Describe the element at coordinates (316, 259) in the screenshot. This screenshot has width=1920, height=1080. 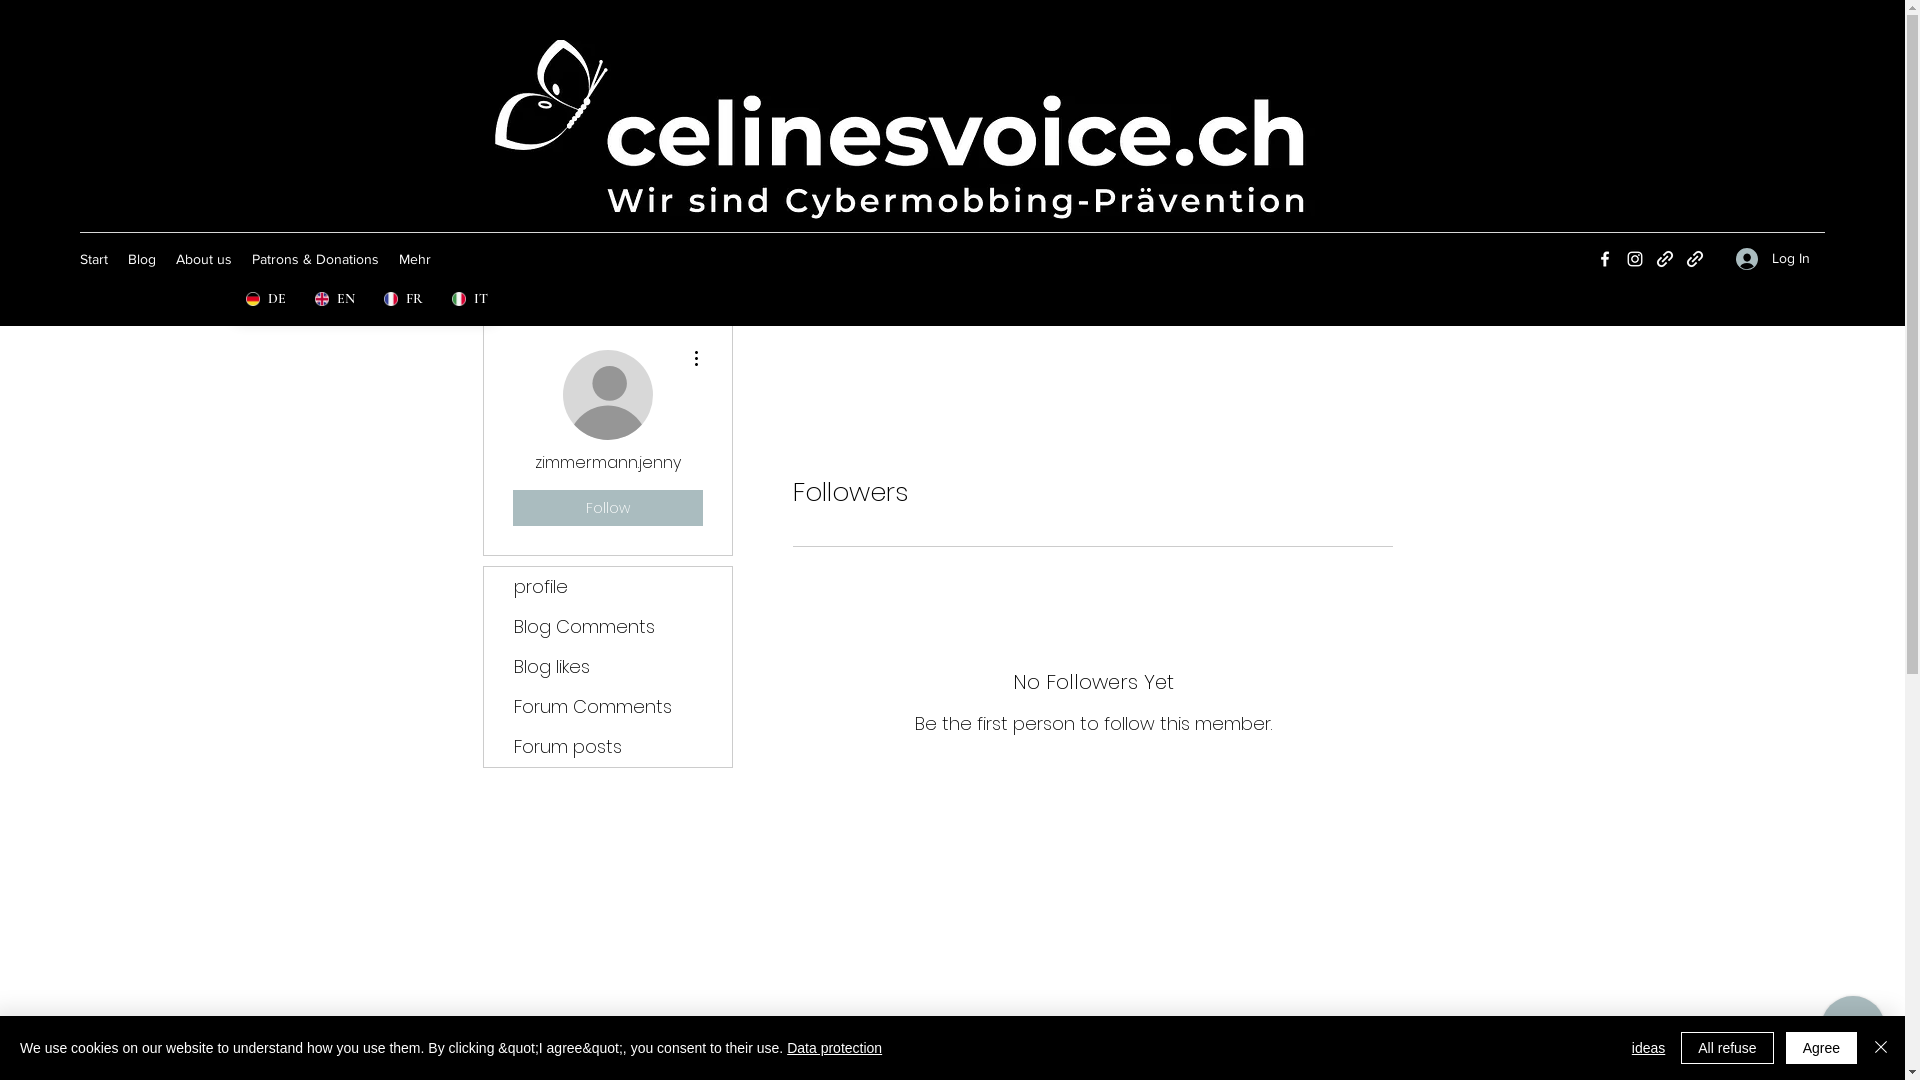
I see `Patrons & Donations` at that location.